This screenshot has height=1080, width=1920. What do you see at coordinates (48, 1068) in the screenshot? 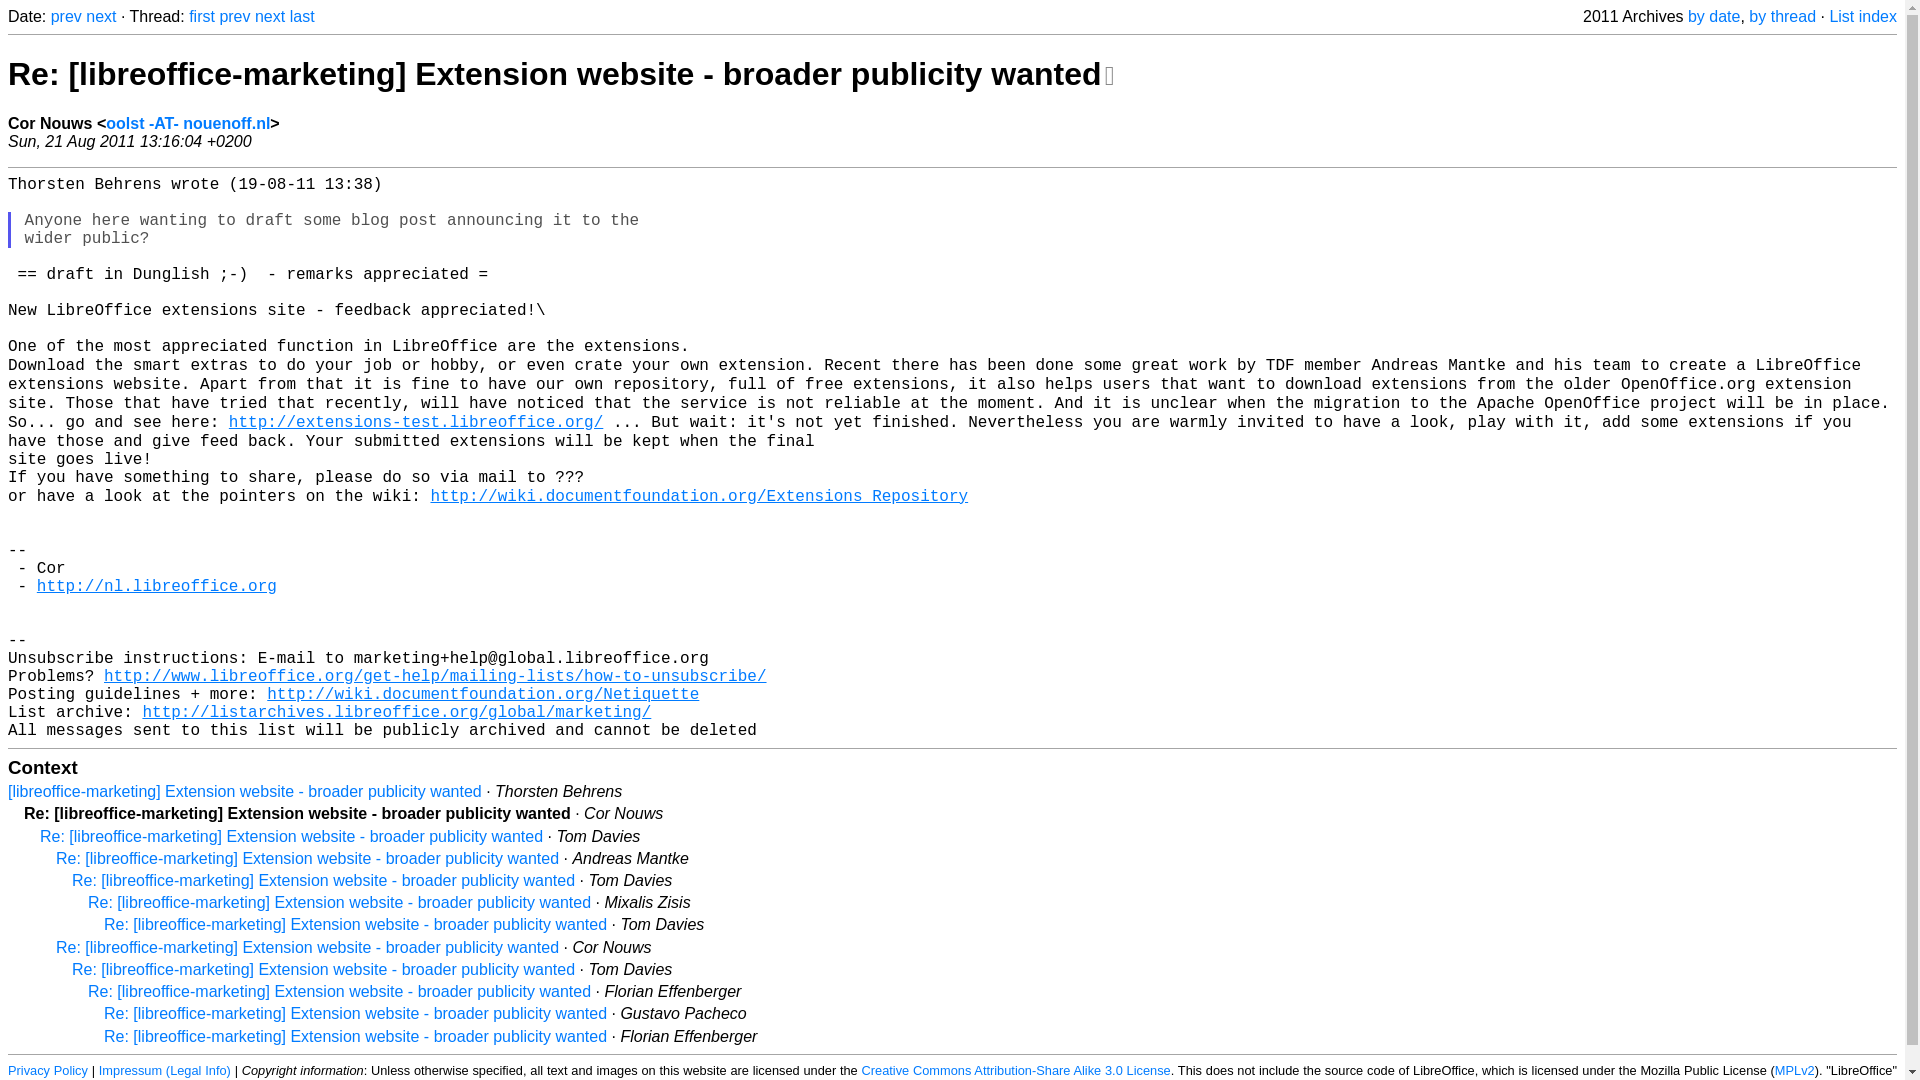
I see `Privacy Policy` at bounding box center [48, 1068].